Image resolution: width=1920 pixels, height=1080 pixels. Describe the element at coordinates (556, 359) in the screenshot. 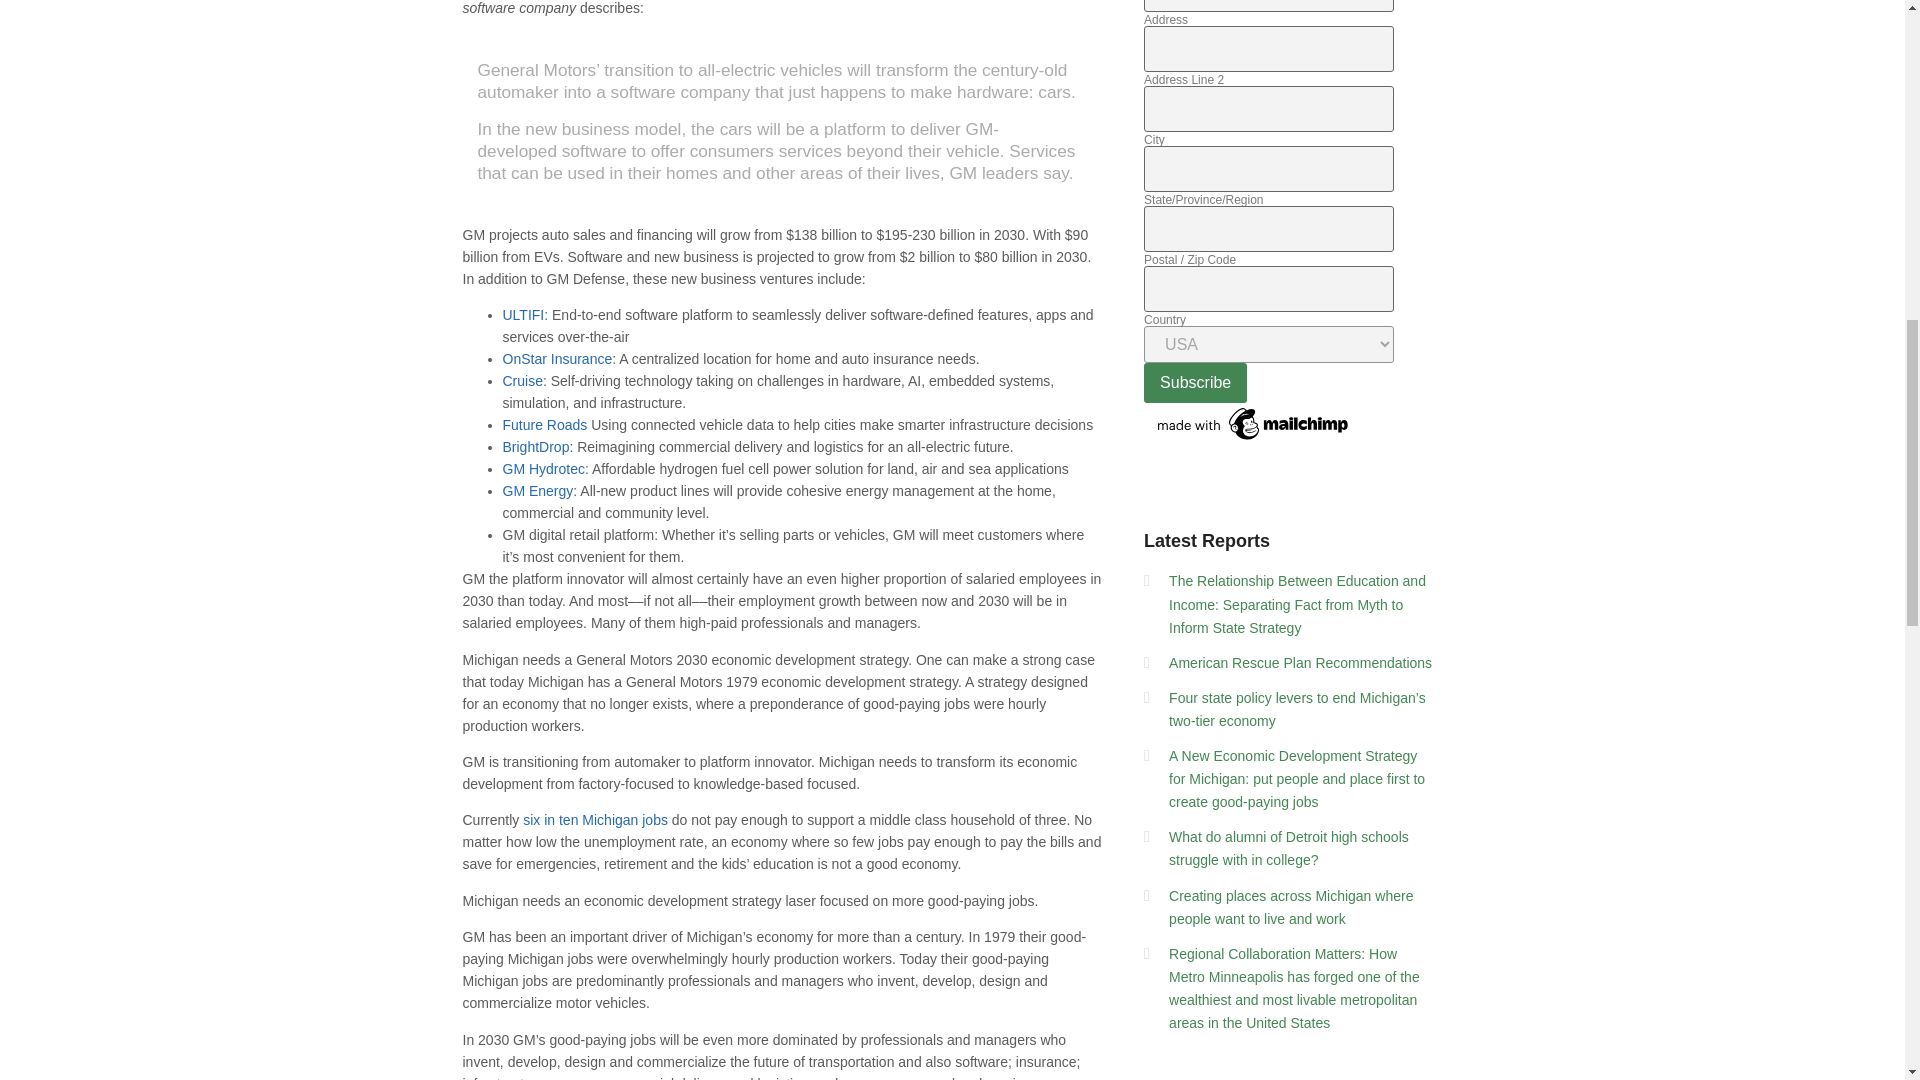

I see `OnStar Insurance` at that location.